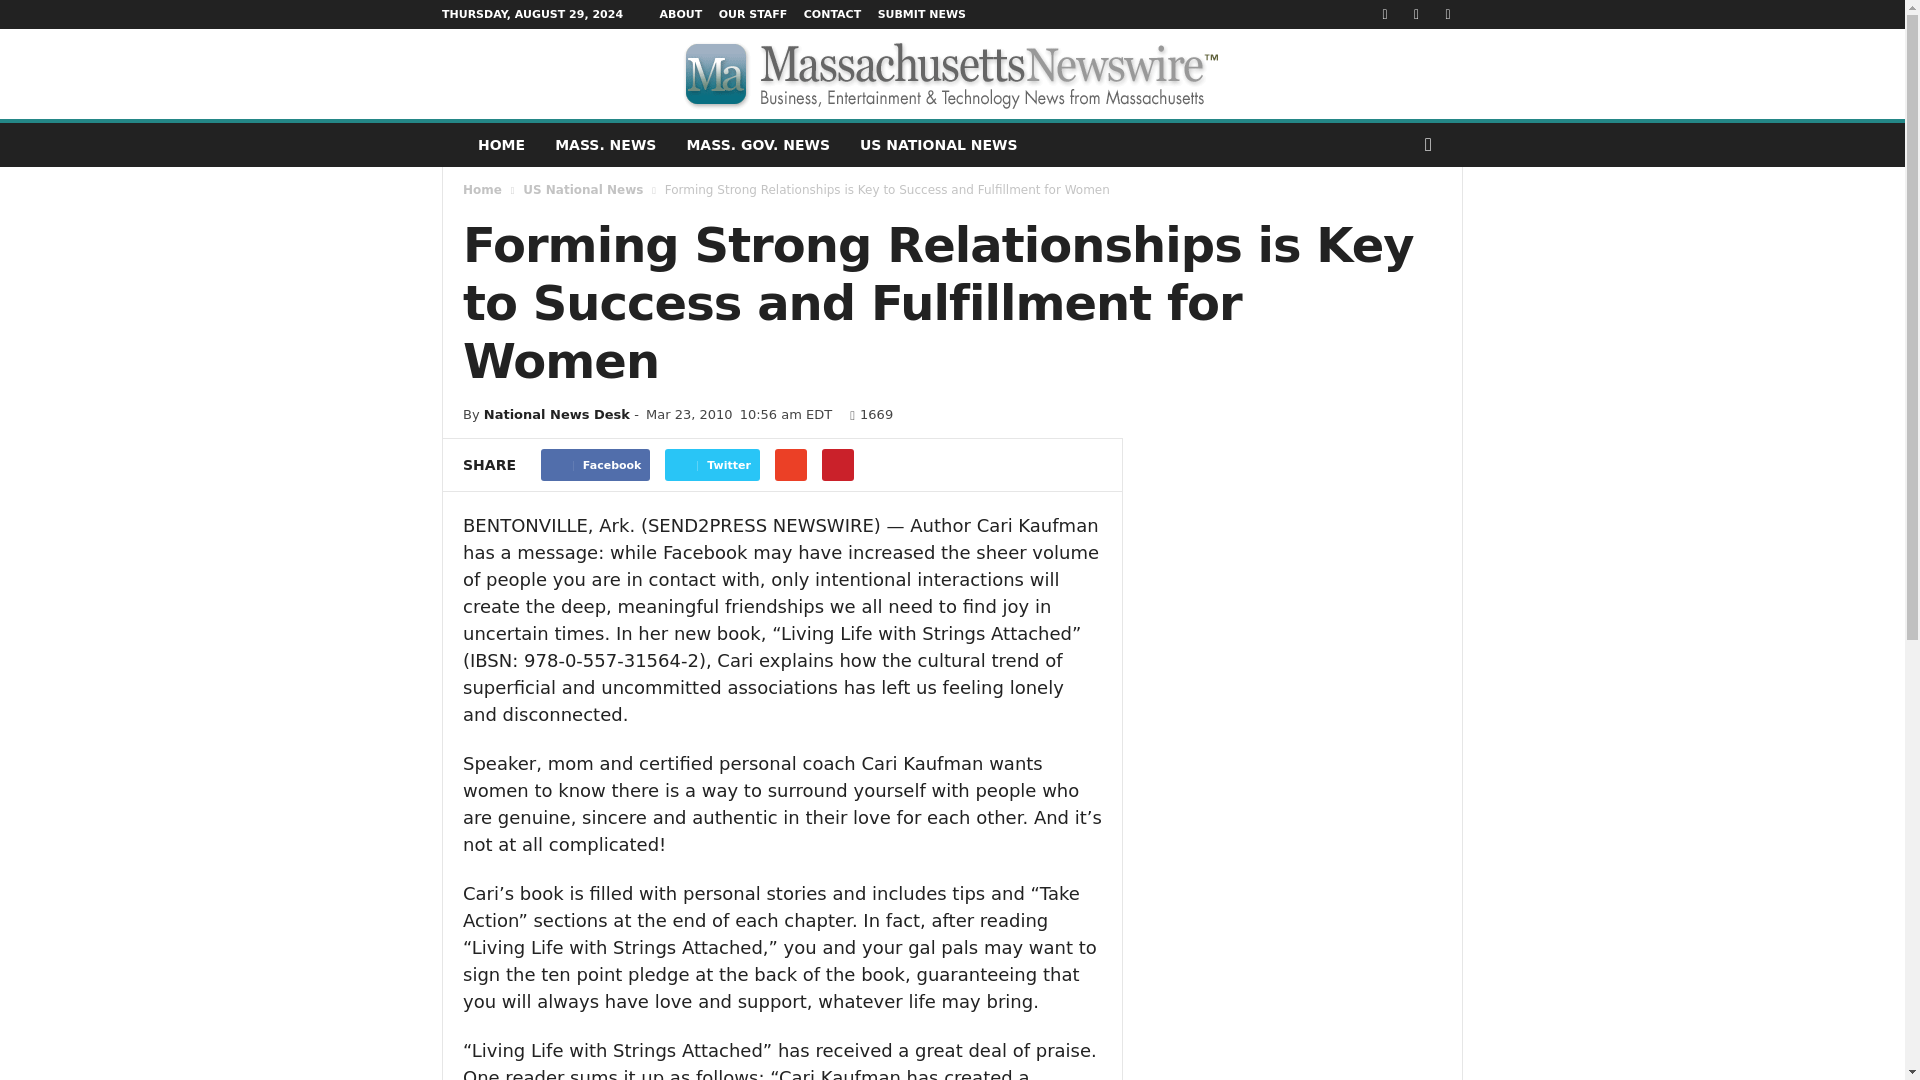  What do you see at coordinates (556, 414) in the screenshot?
I see `National News Desk` at bounding box center [556, 414].